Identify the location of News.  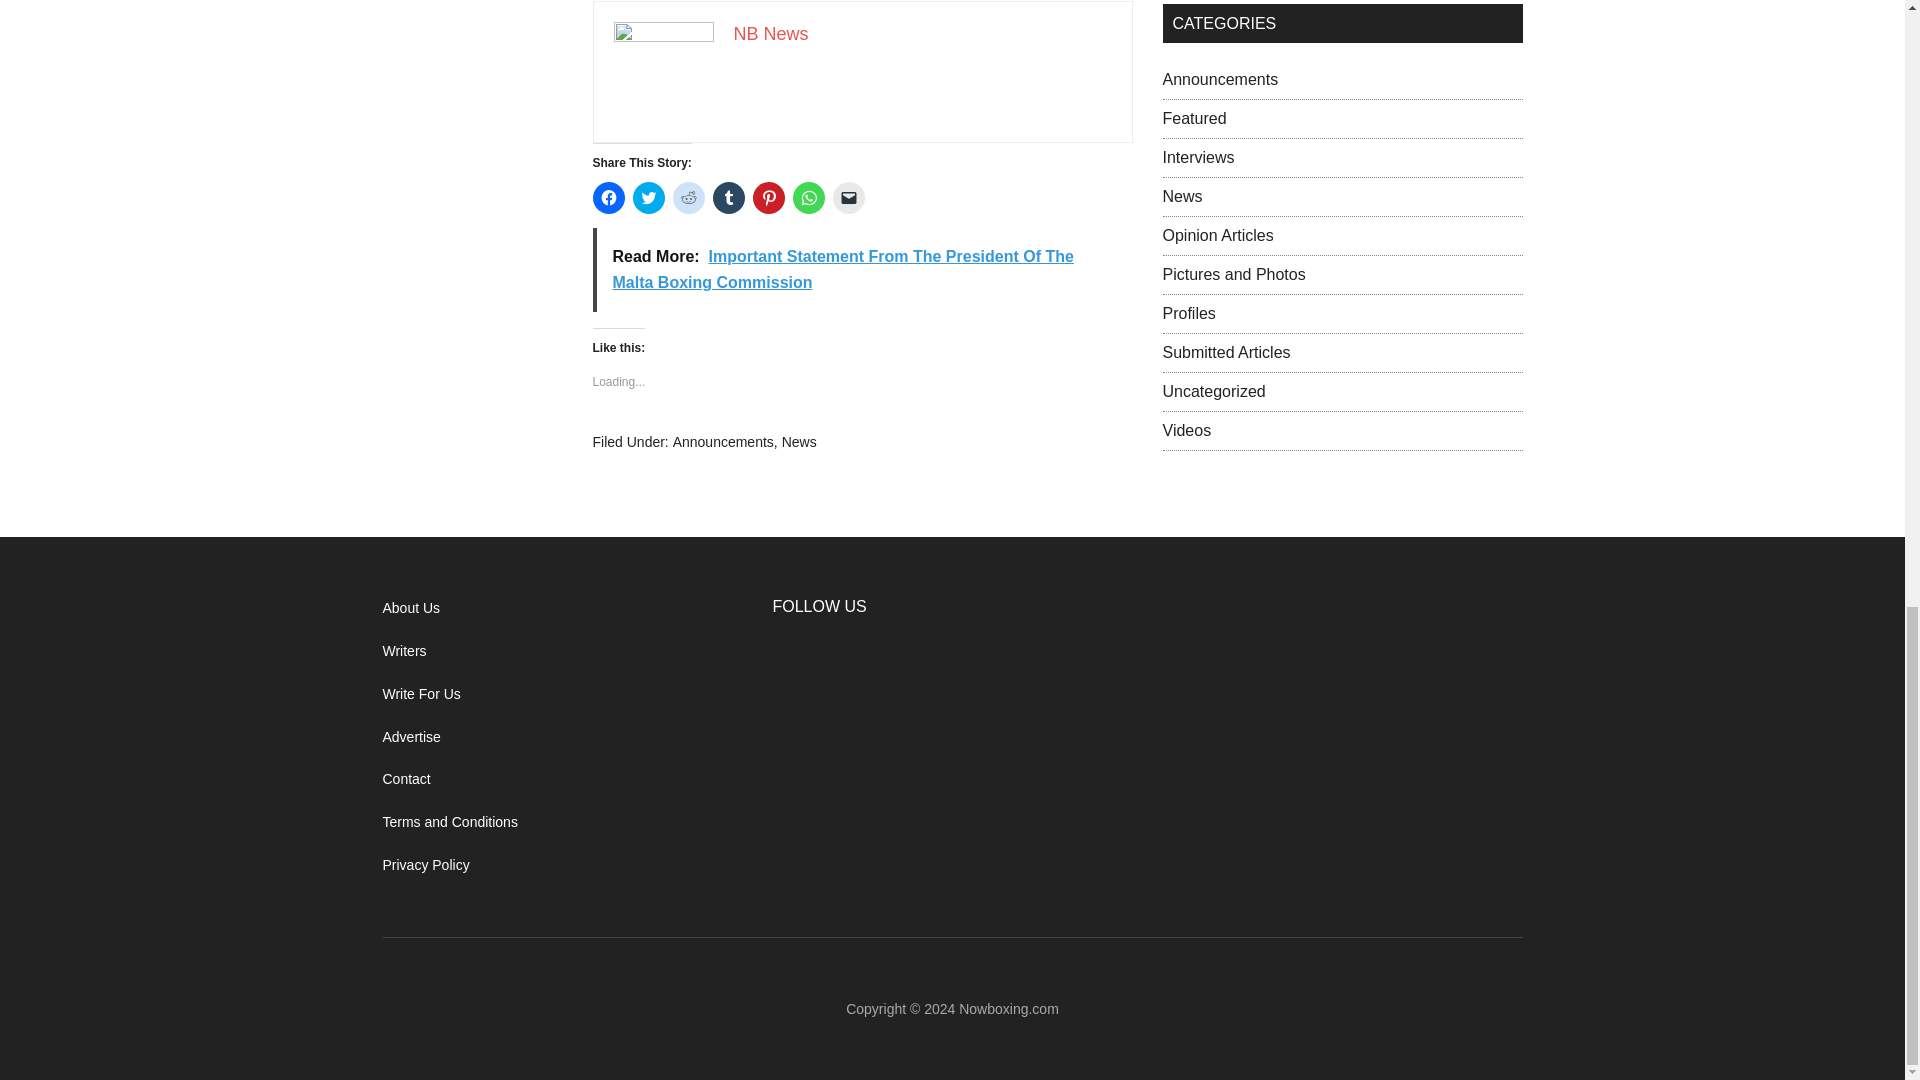
(799, 442).